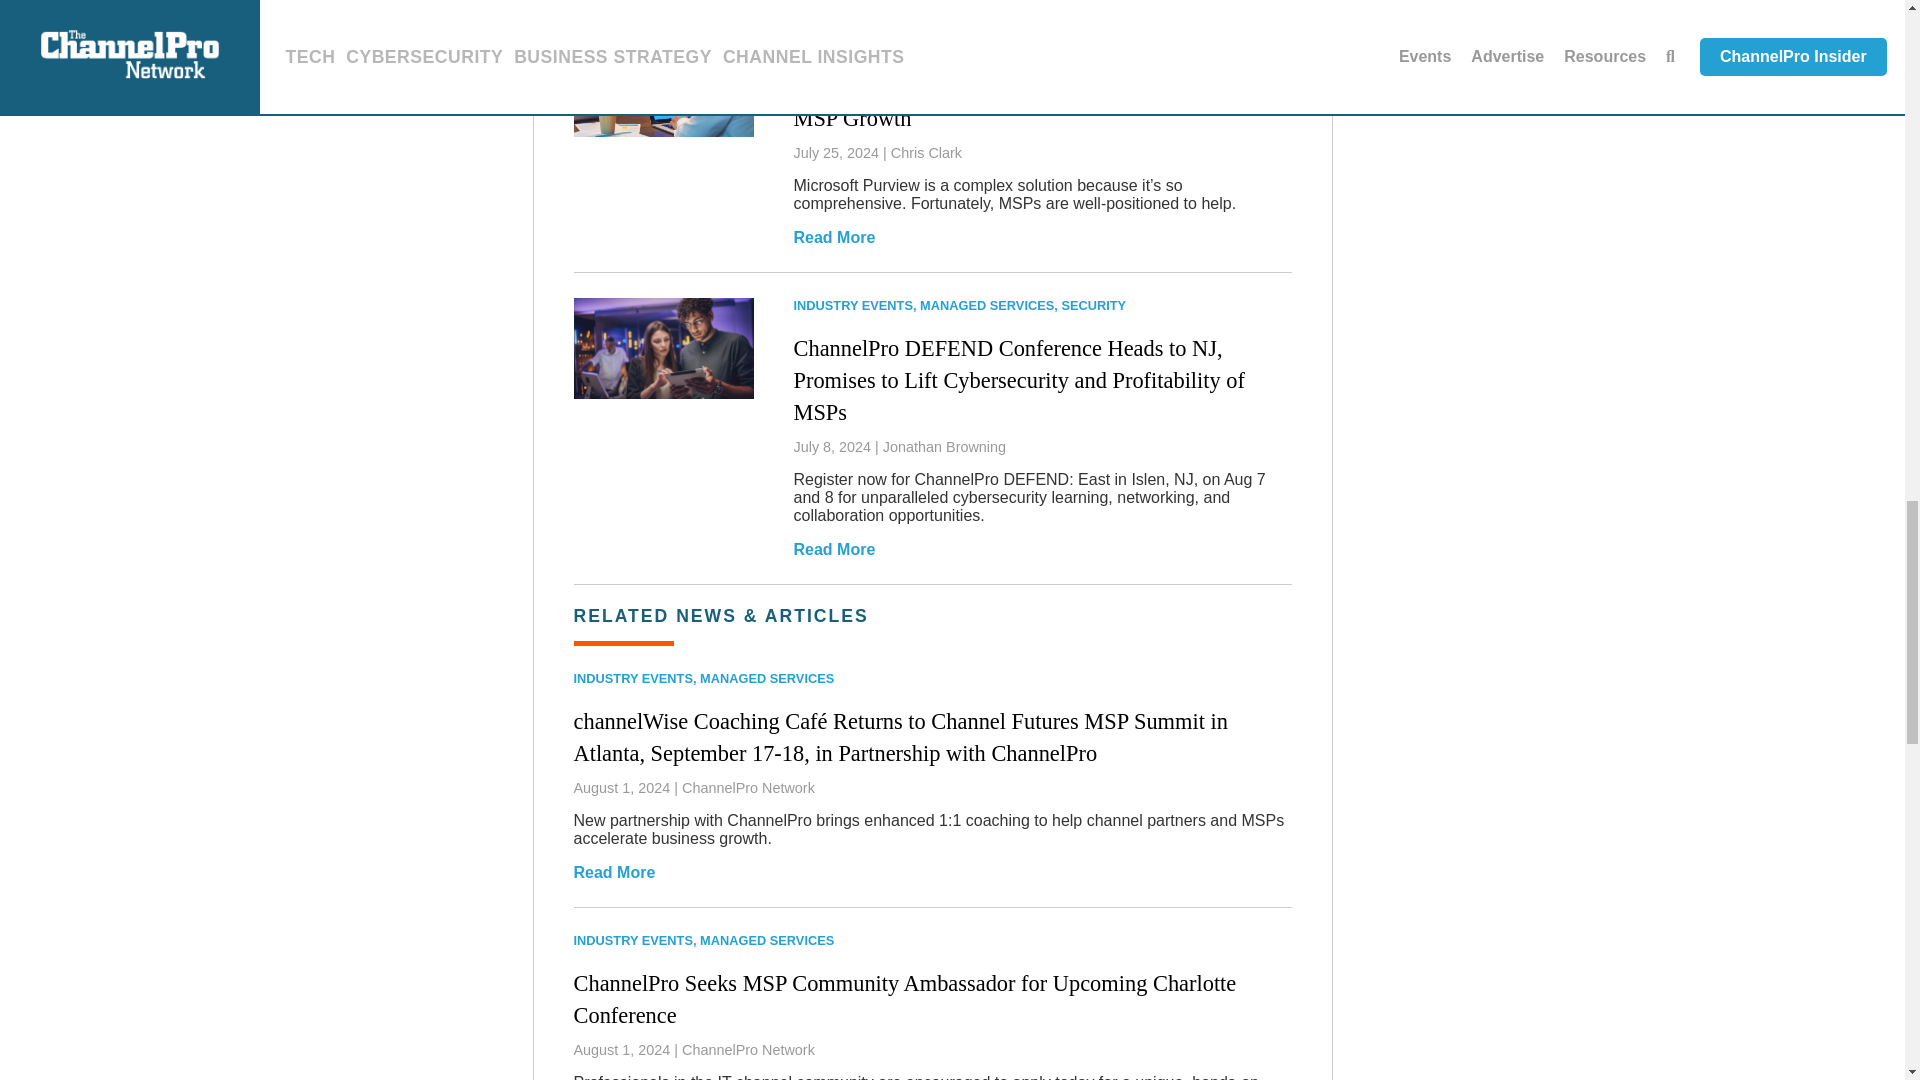 The width and height of the screenshot is (1920, 1080). I want to click on Posts by ChannelPro Network, so click(748, 787).